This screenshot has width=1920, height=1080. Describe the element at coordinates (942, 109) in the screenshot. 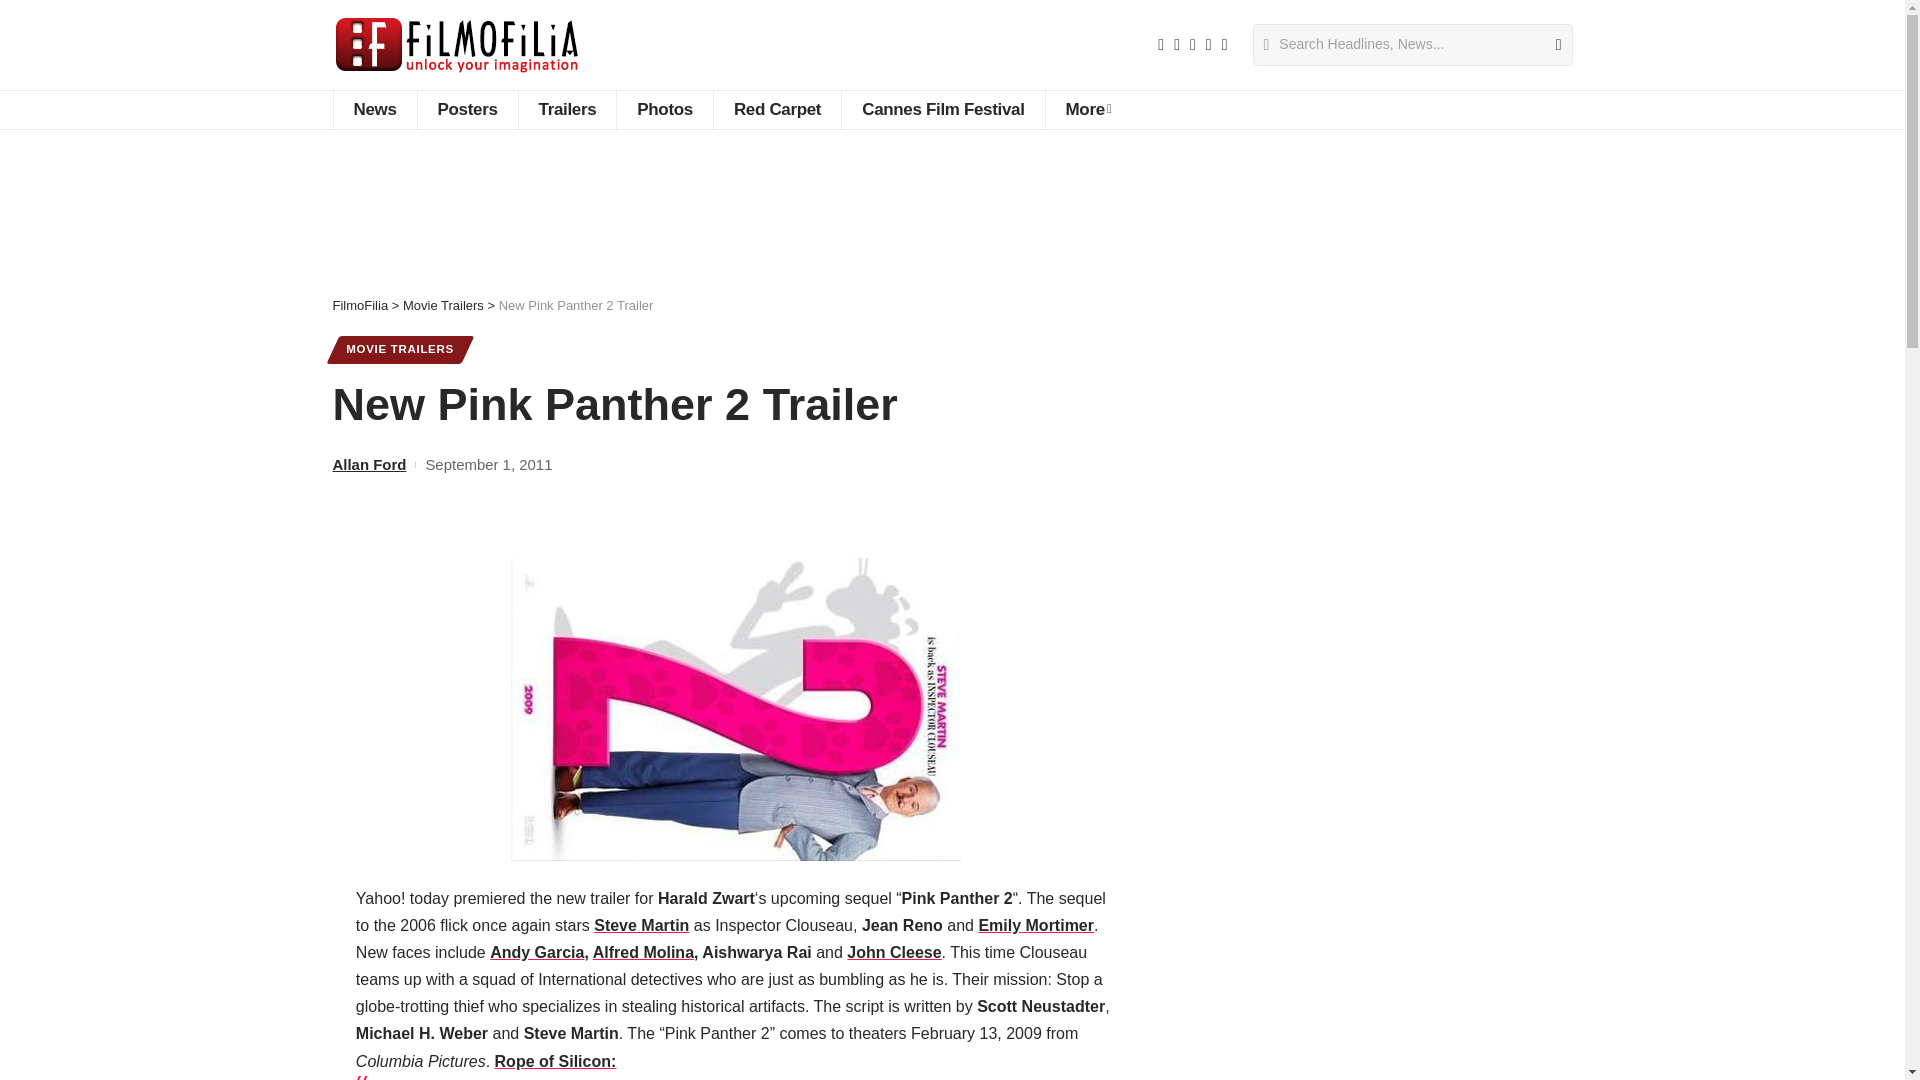

I see `Cannes Film Festival` at that location.